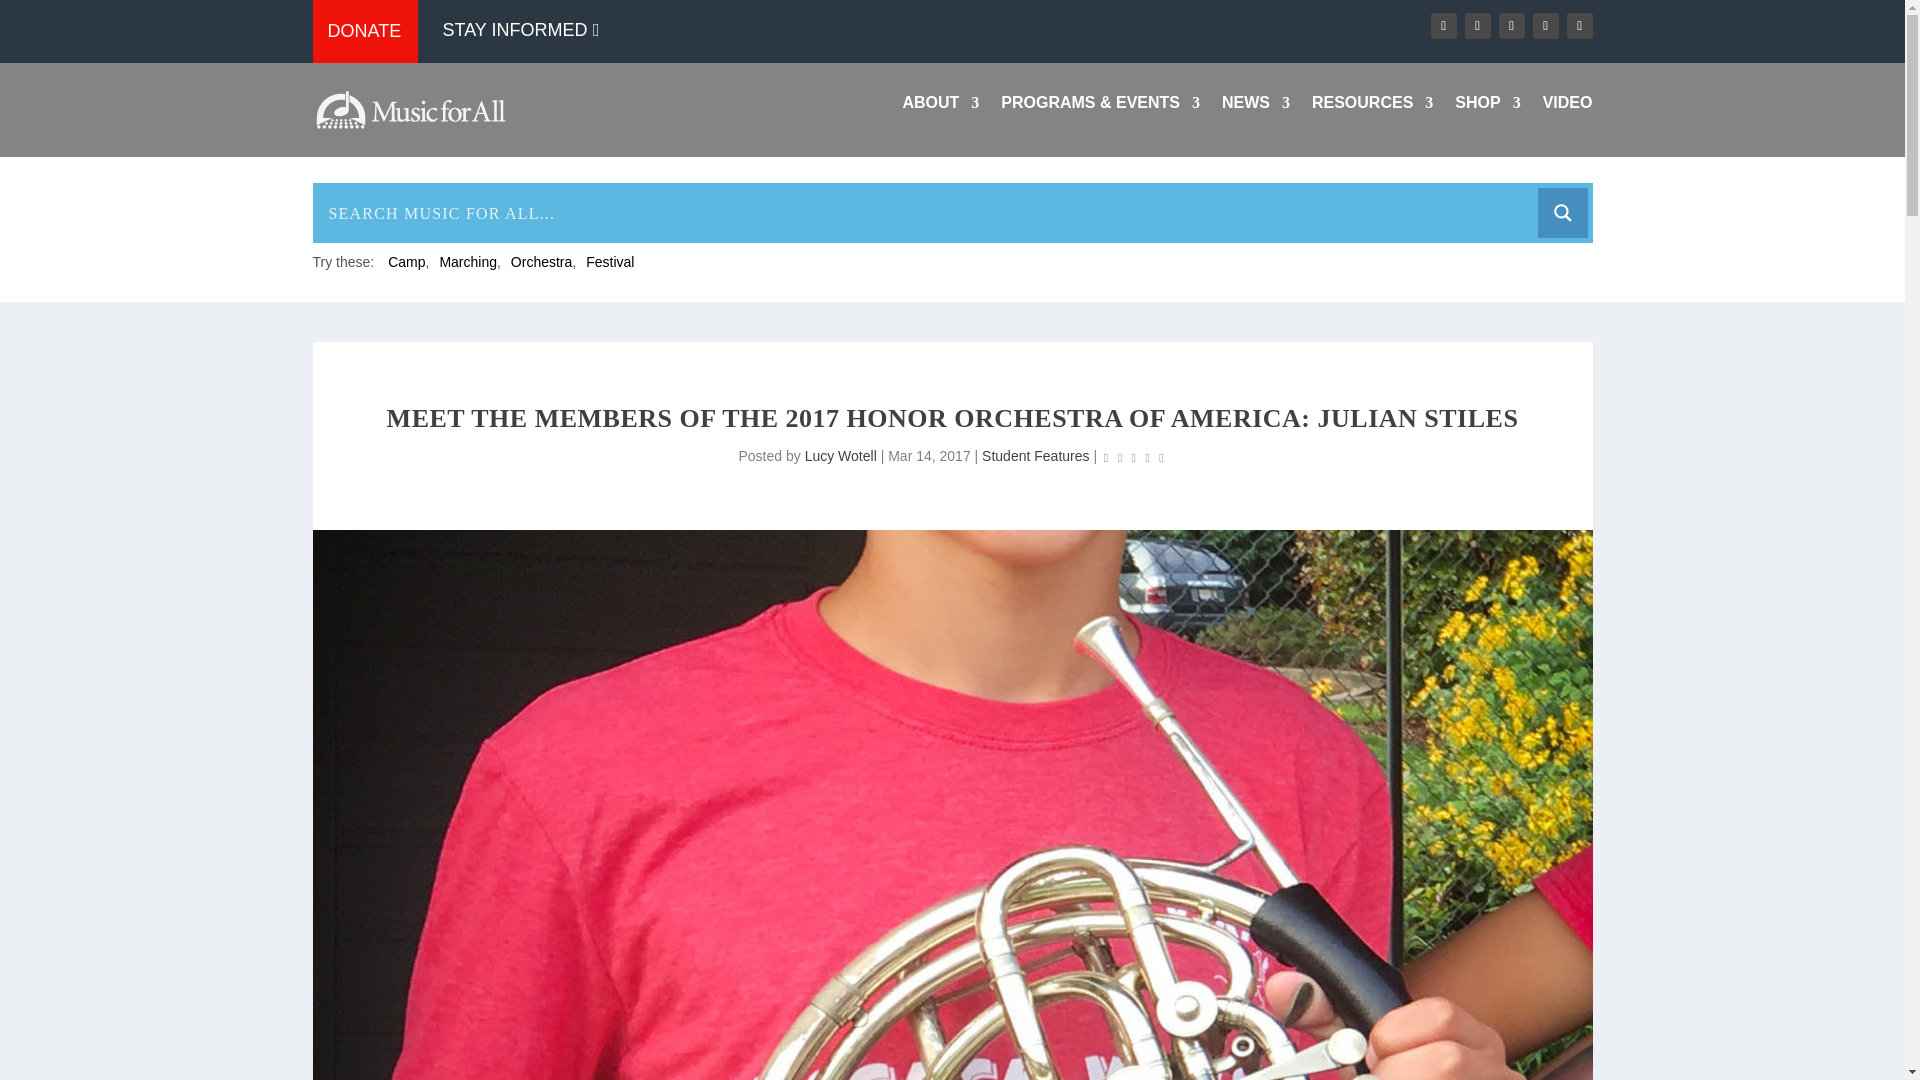 The width and height of the screenshot is (1920, 1080). Describe the element at coordinates (1134, 456) in the screenshot. I see `Rating: 0.00` at that location.